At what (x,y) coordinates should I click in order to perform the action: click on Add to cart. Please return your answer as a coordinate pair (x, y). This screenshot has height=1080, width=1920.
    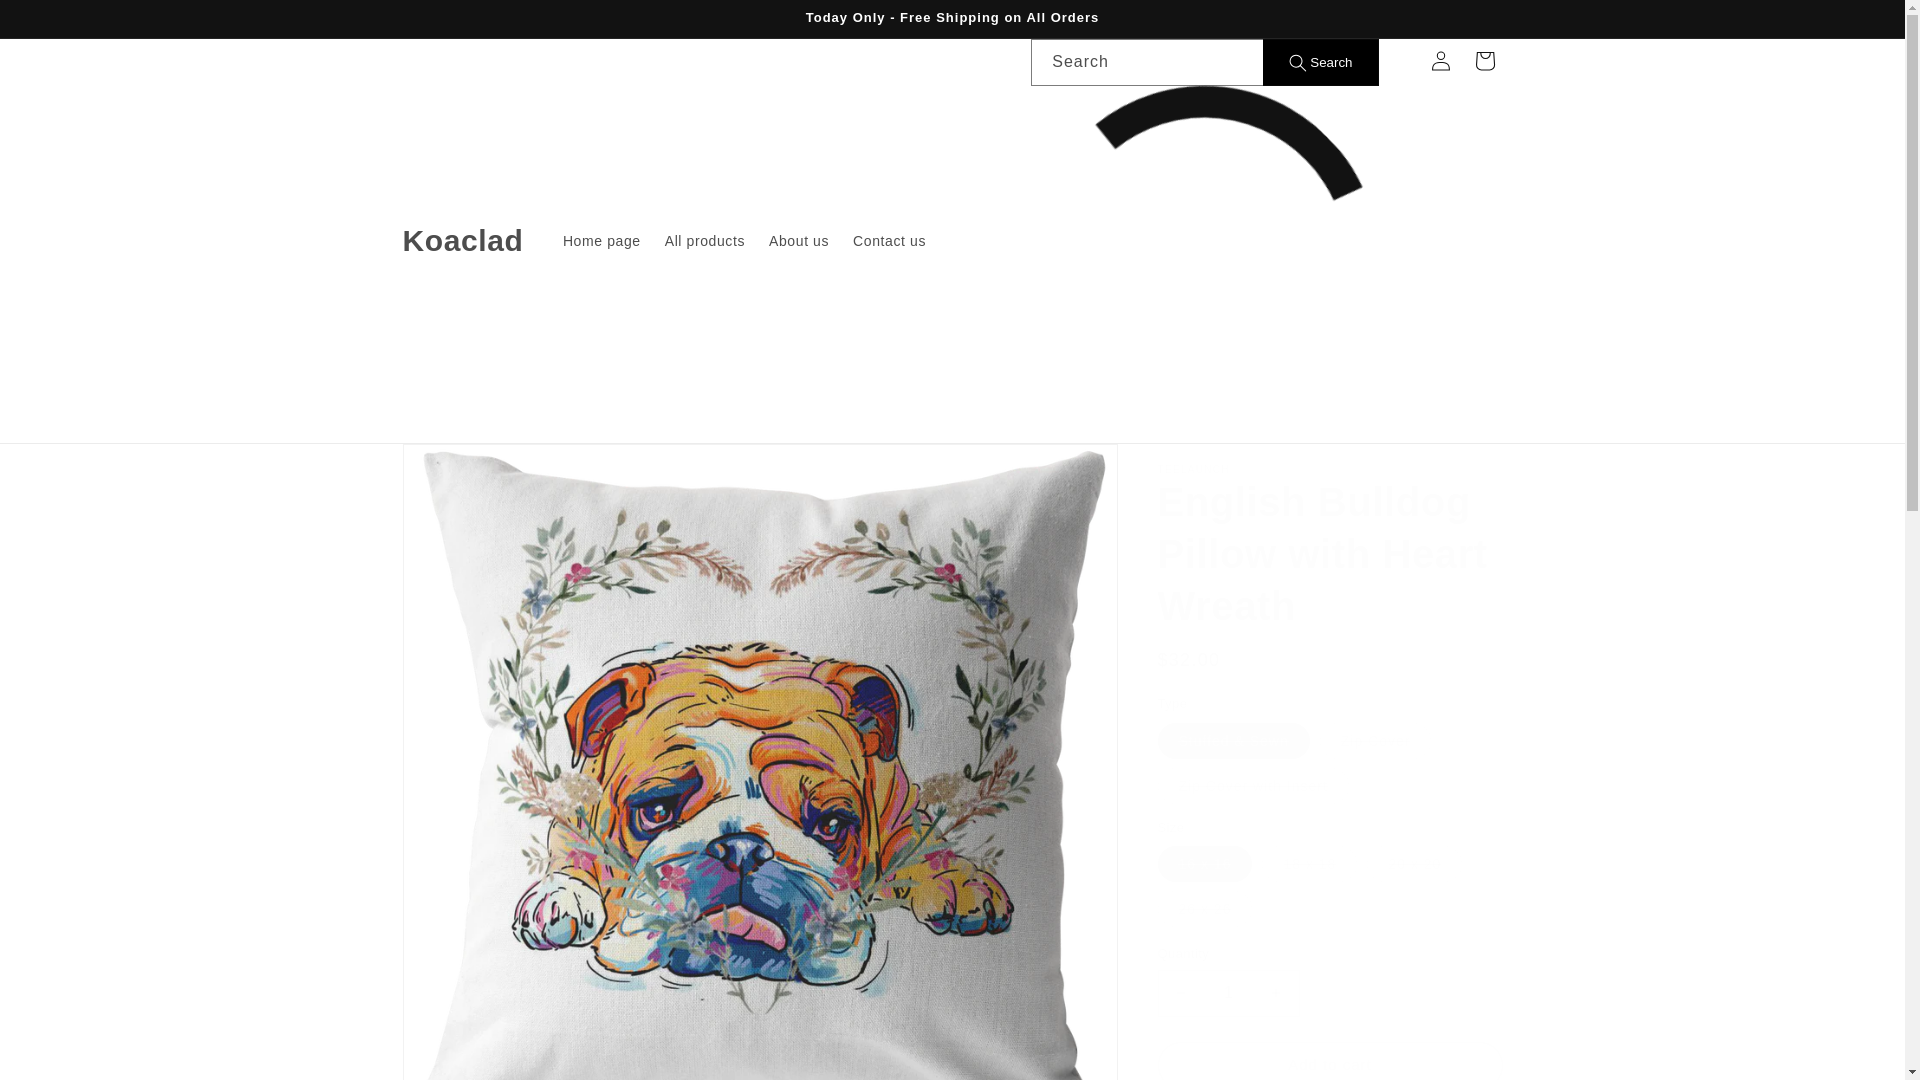
    Looking at the image, I should click on (1330, 1061).